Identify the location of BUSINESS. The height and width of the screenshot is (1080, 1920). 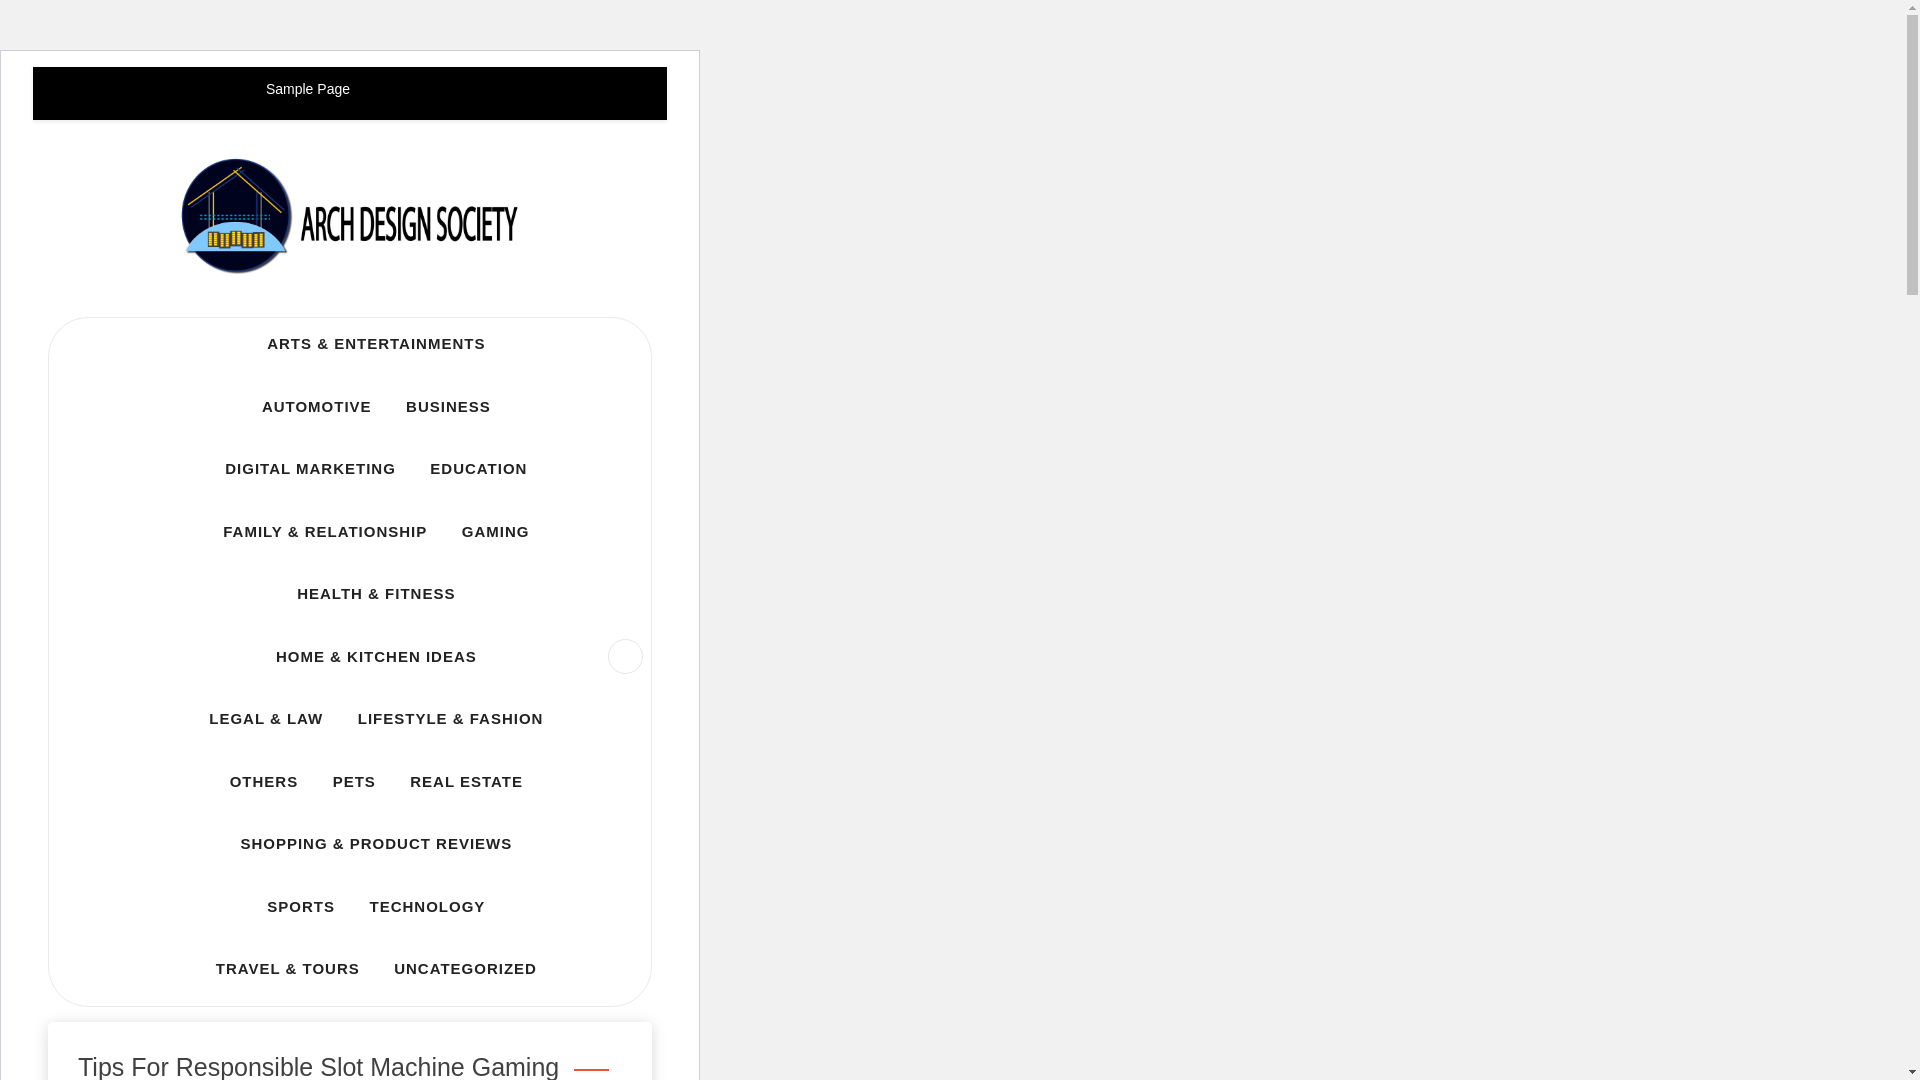
(448, 406).